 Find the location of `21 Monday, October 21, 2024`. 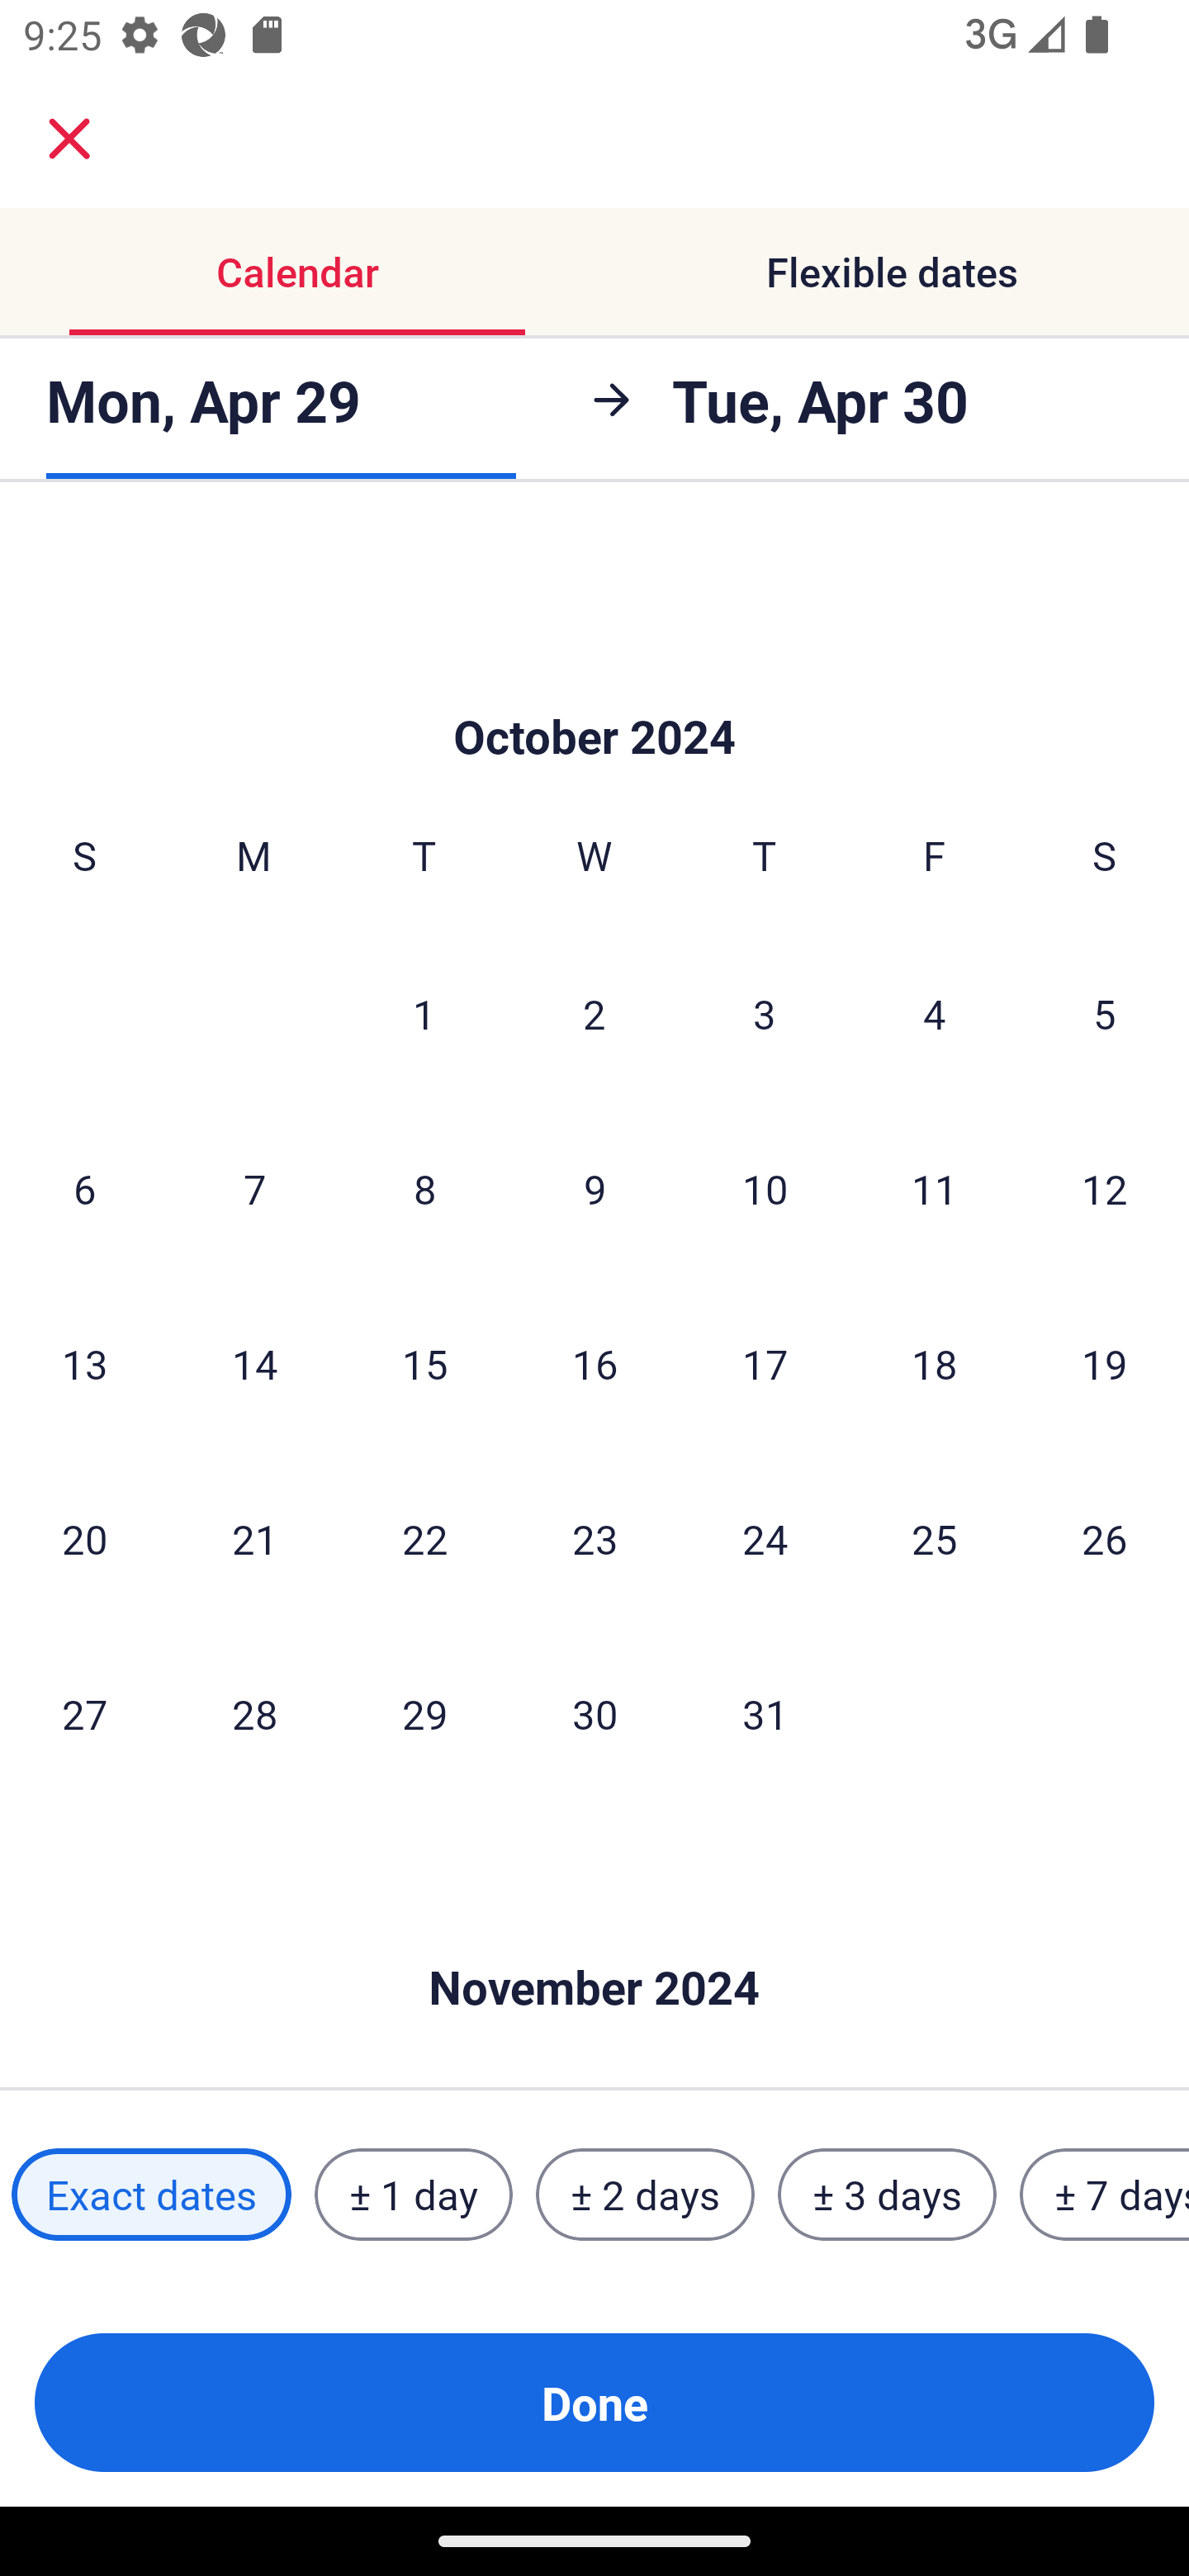

21 Monday, October 21, 2024 is located at coordinates (254, 1537).